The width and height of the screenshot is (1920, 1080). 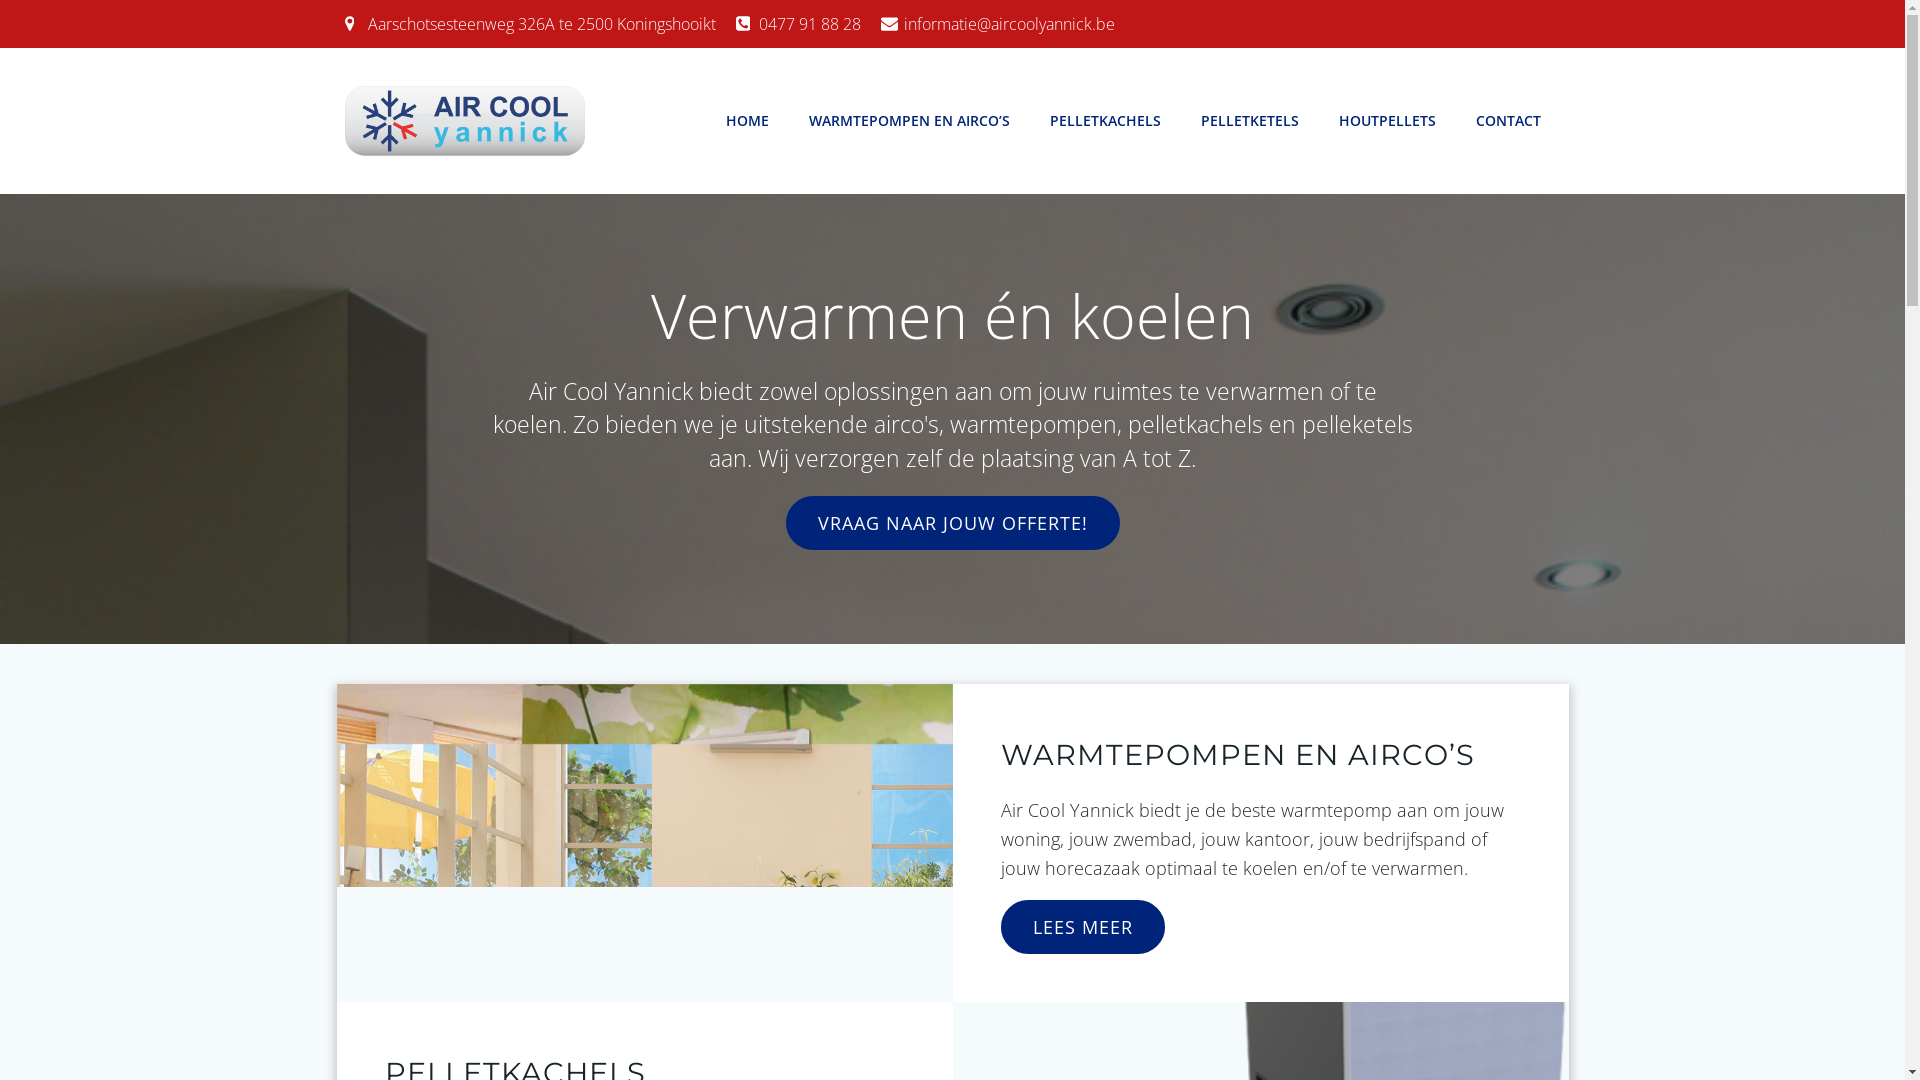 I want to click on informatie@aircoolyannick.be, so click(x=997, y=24).